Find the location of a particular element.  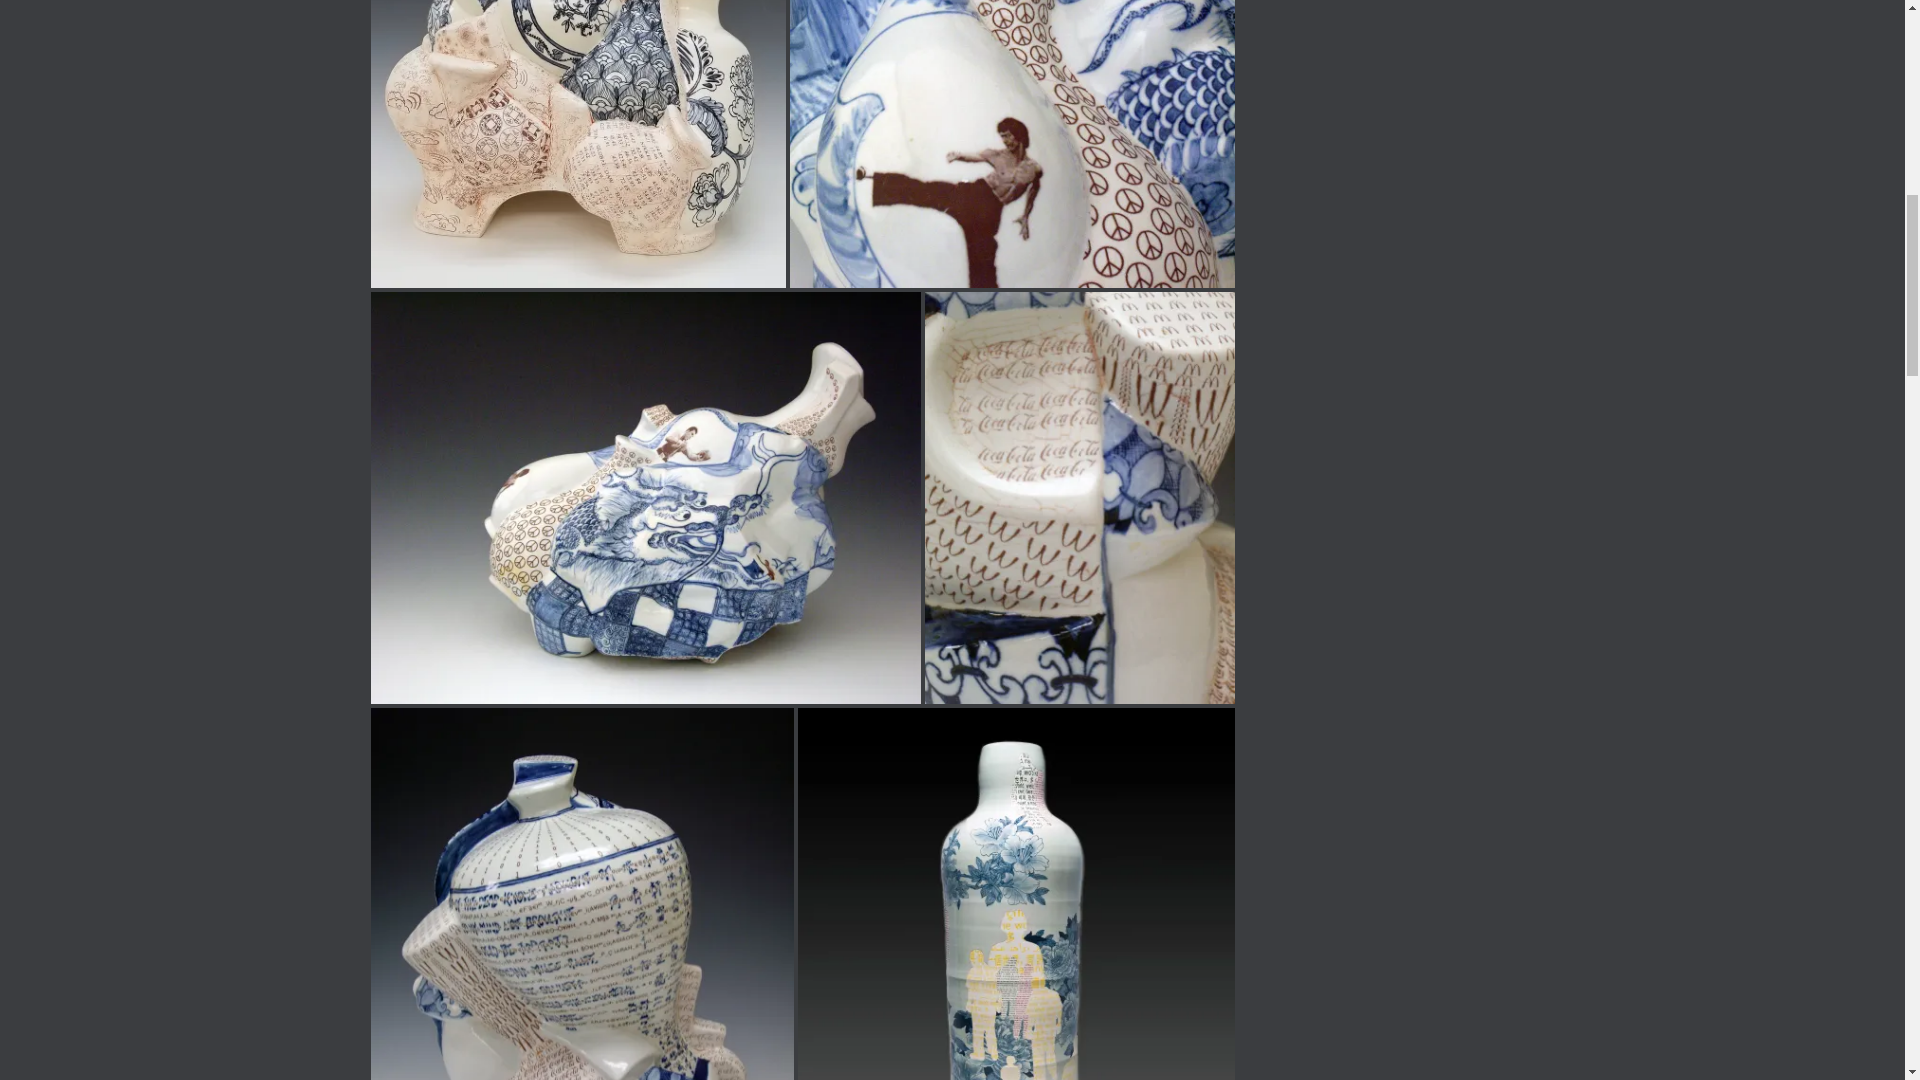

Beyond Borders-passage of time is located at coordinates (578, 144).